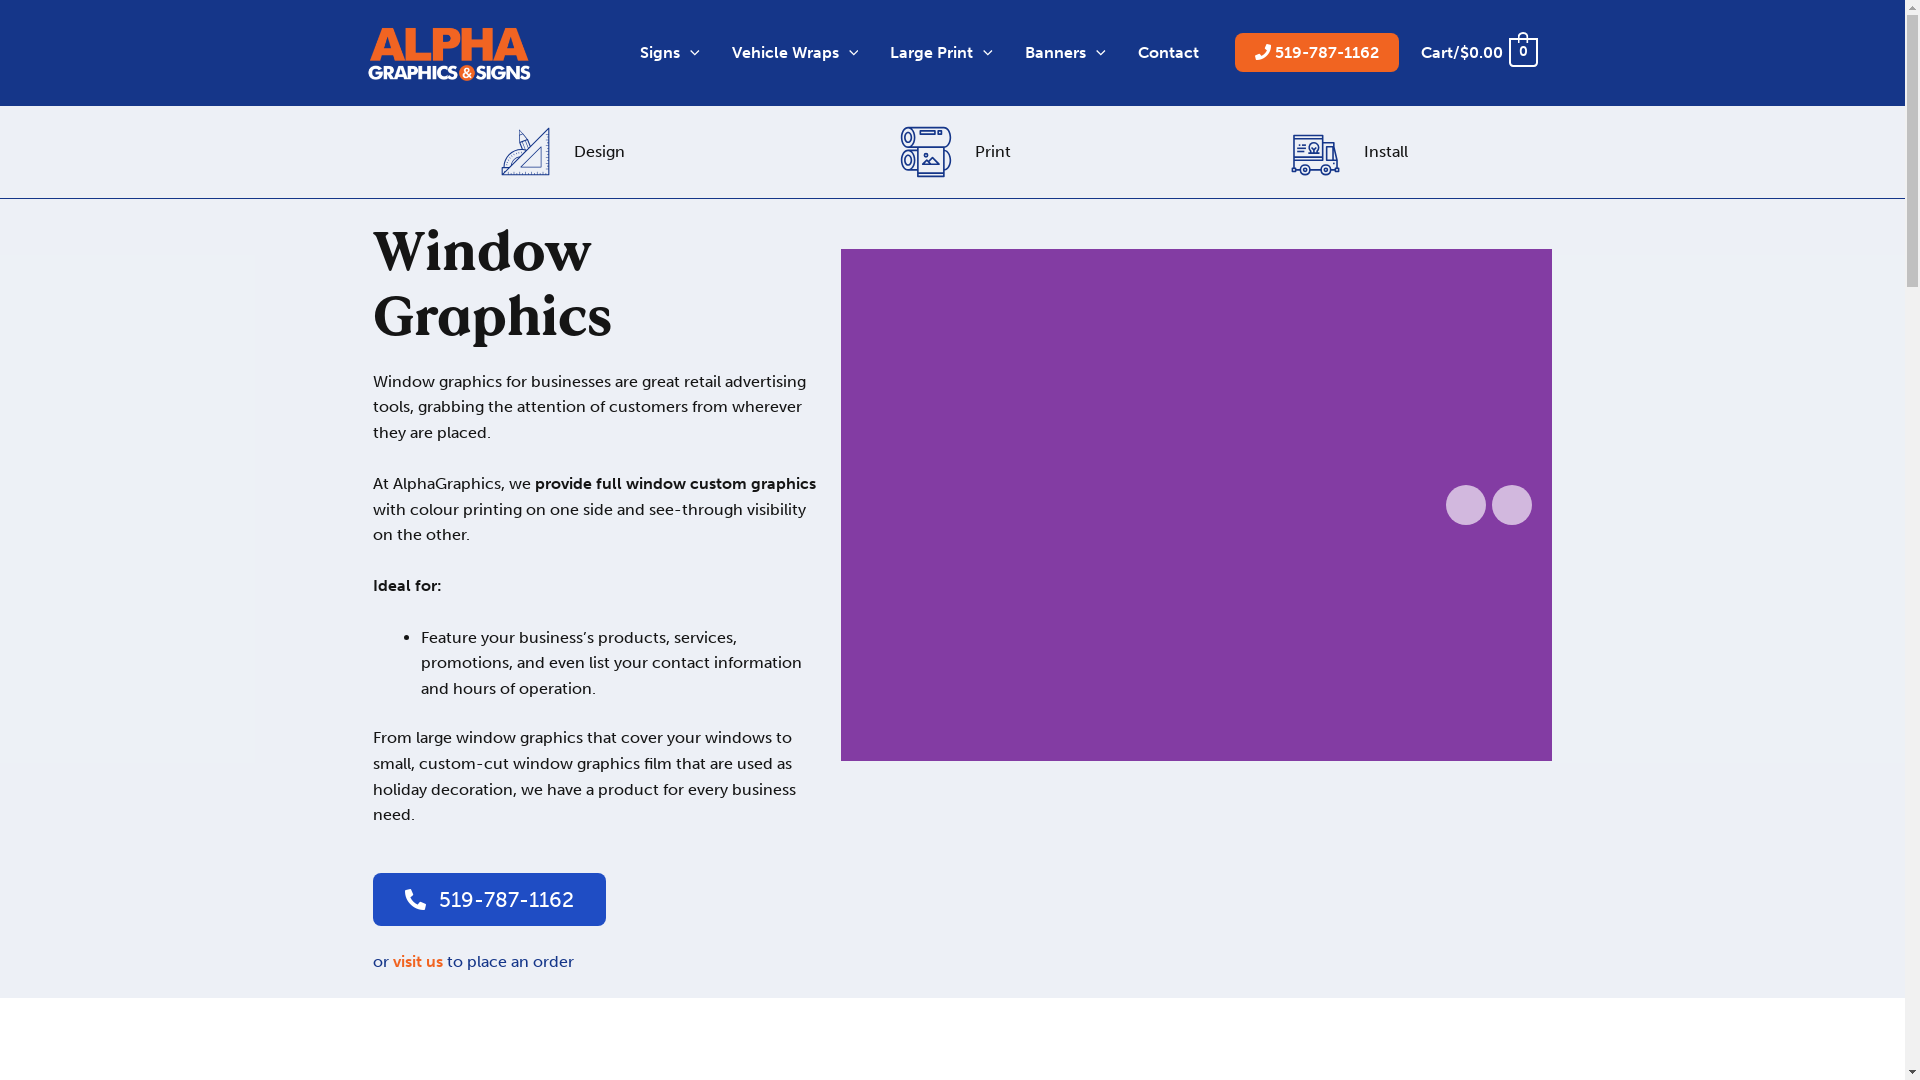 The height and width of the screenshot is (1080, 1920). What do you see at coordinates (1066, 53) in the screenshot?
I see `Banners` at bounding box center [1066, 53].